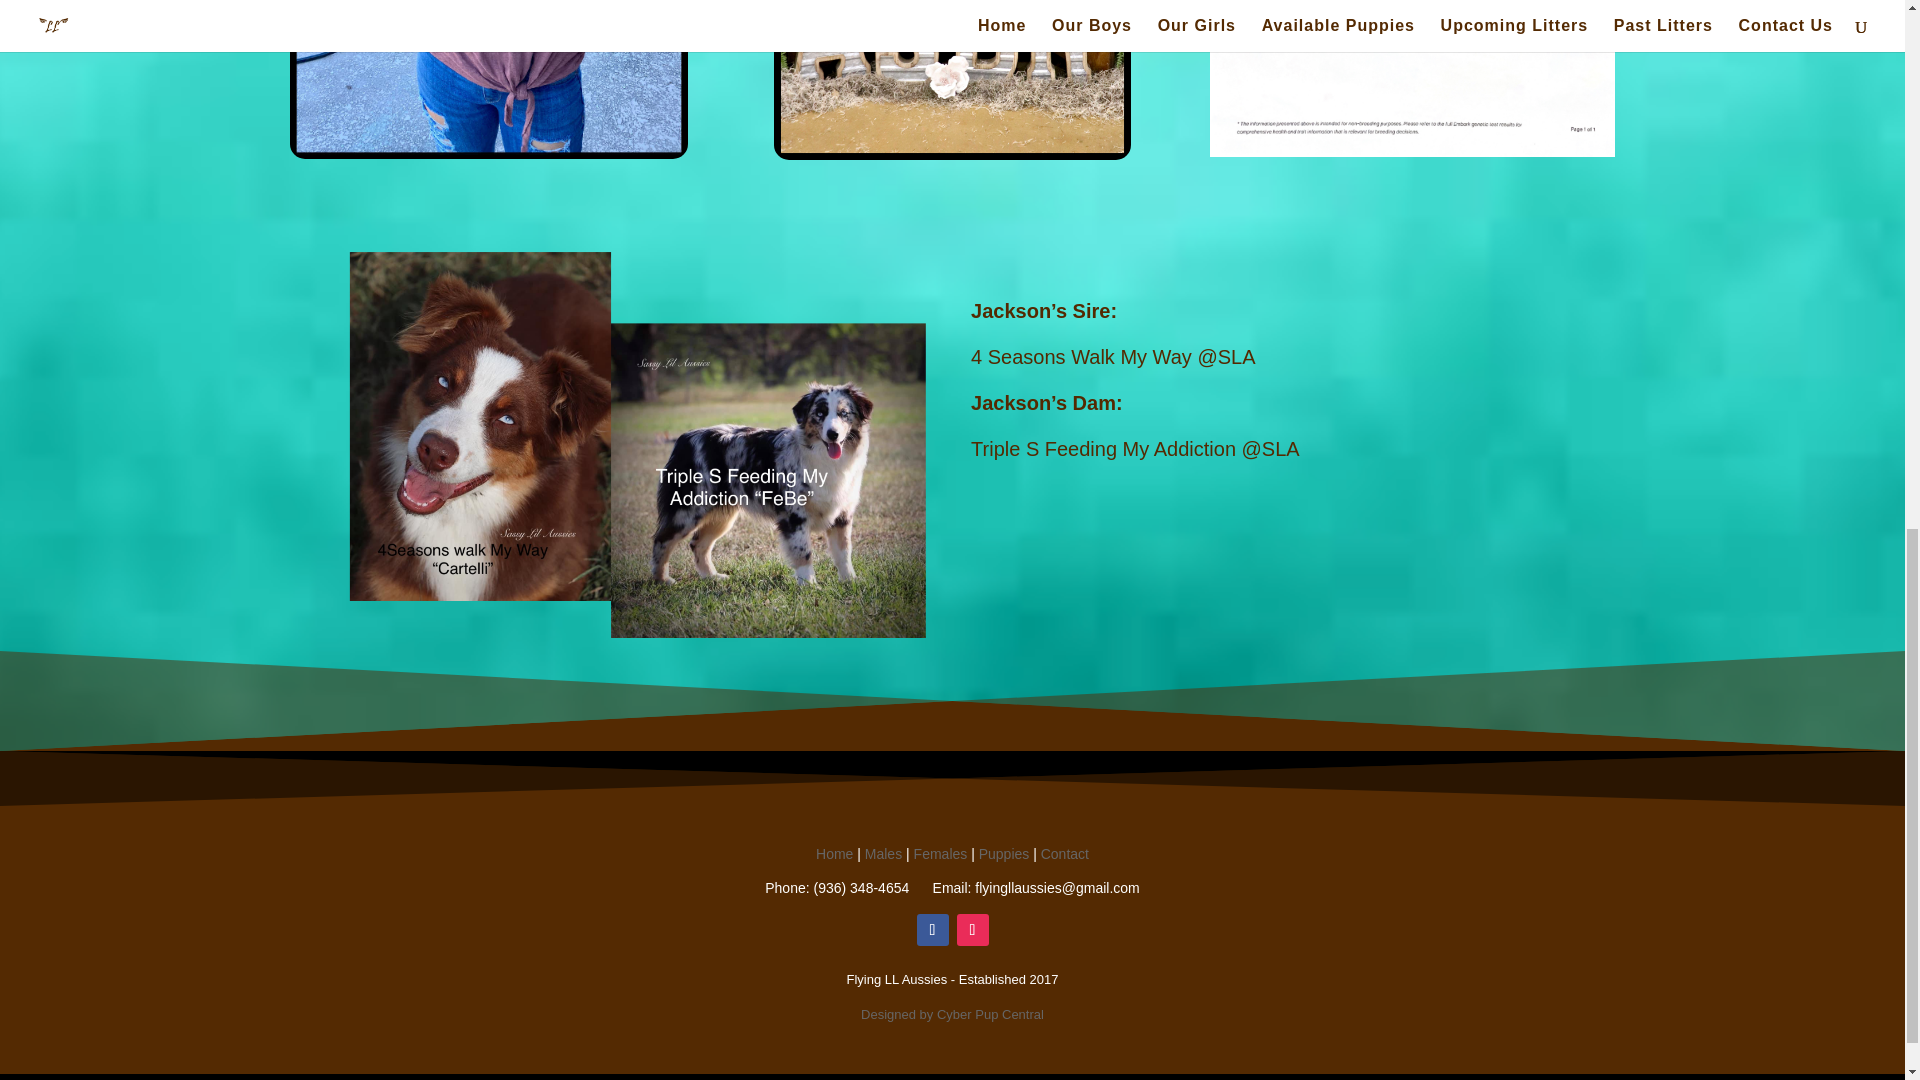  Describe the element at coordinates (952, 1014) in the screenshot. I see `Designed by Cyber Pup Central` at that location.